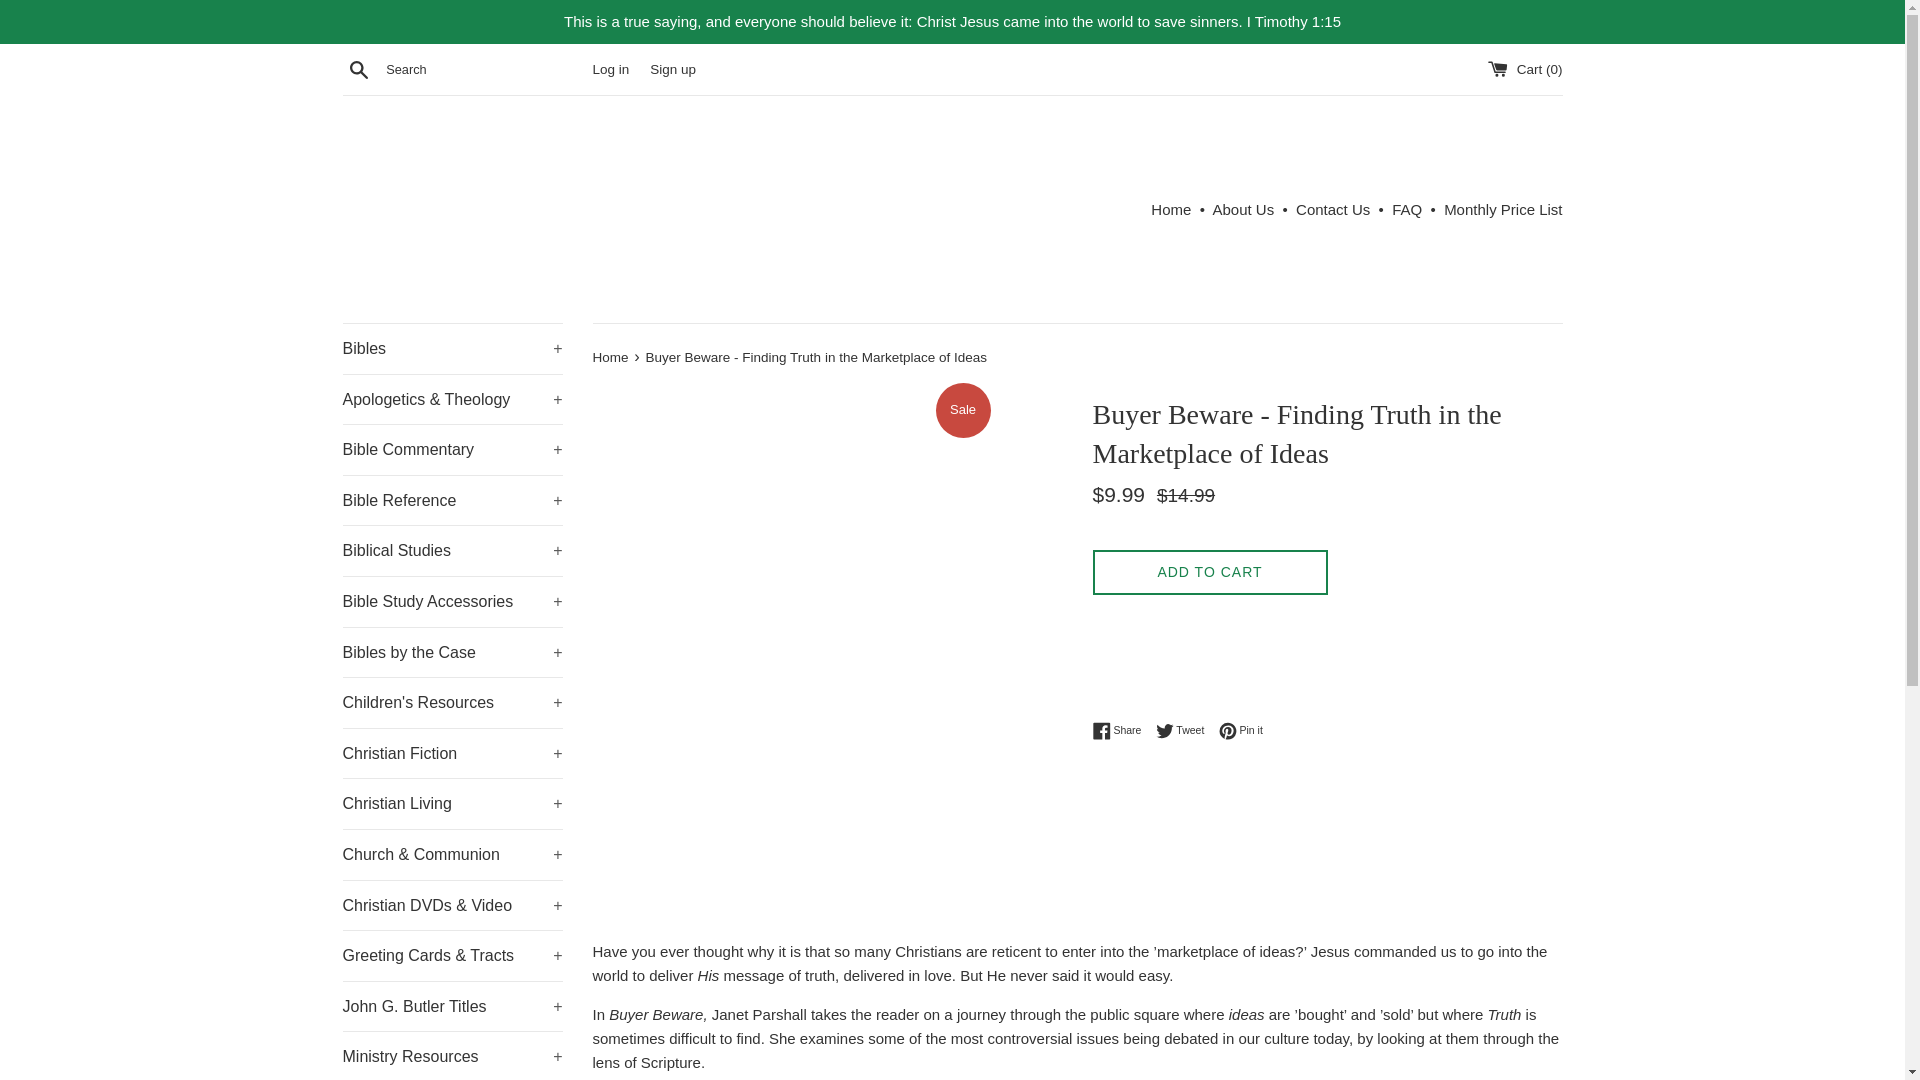 The width and height of the screenshot is (1920, 1080). Describe the element at coordinates (611, 357) in the screenshot. I see `Back to the frontpage` at that location.